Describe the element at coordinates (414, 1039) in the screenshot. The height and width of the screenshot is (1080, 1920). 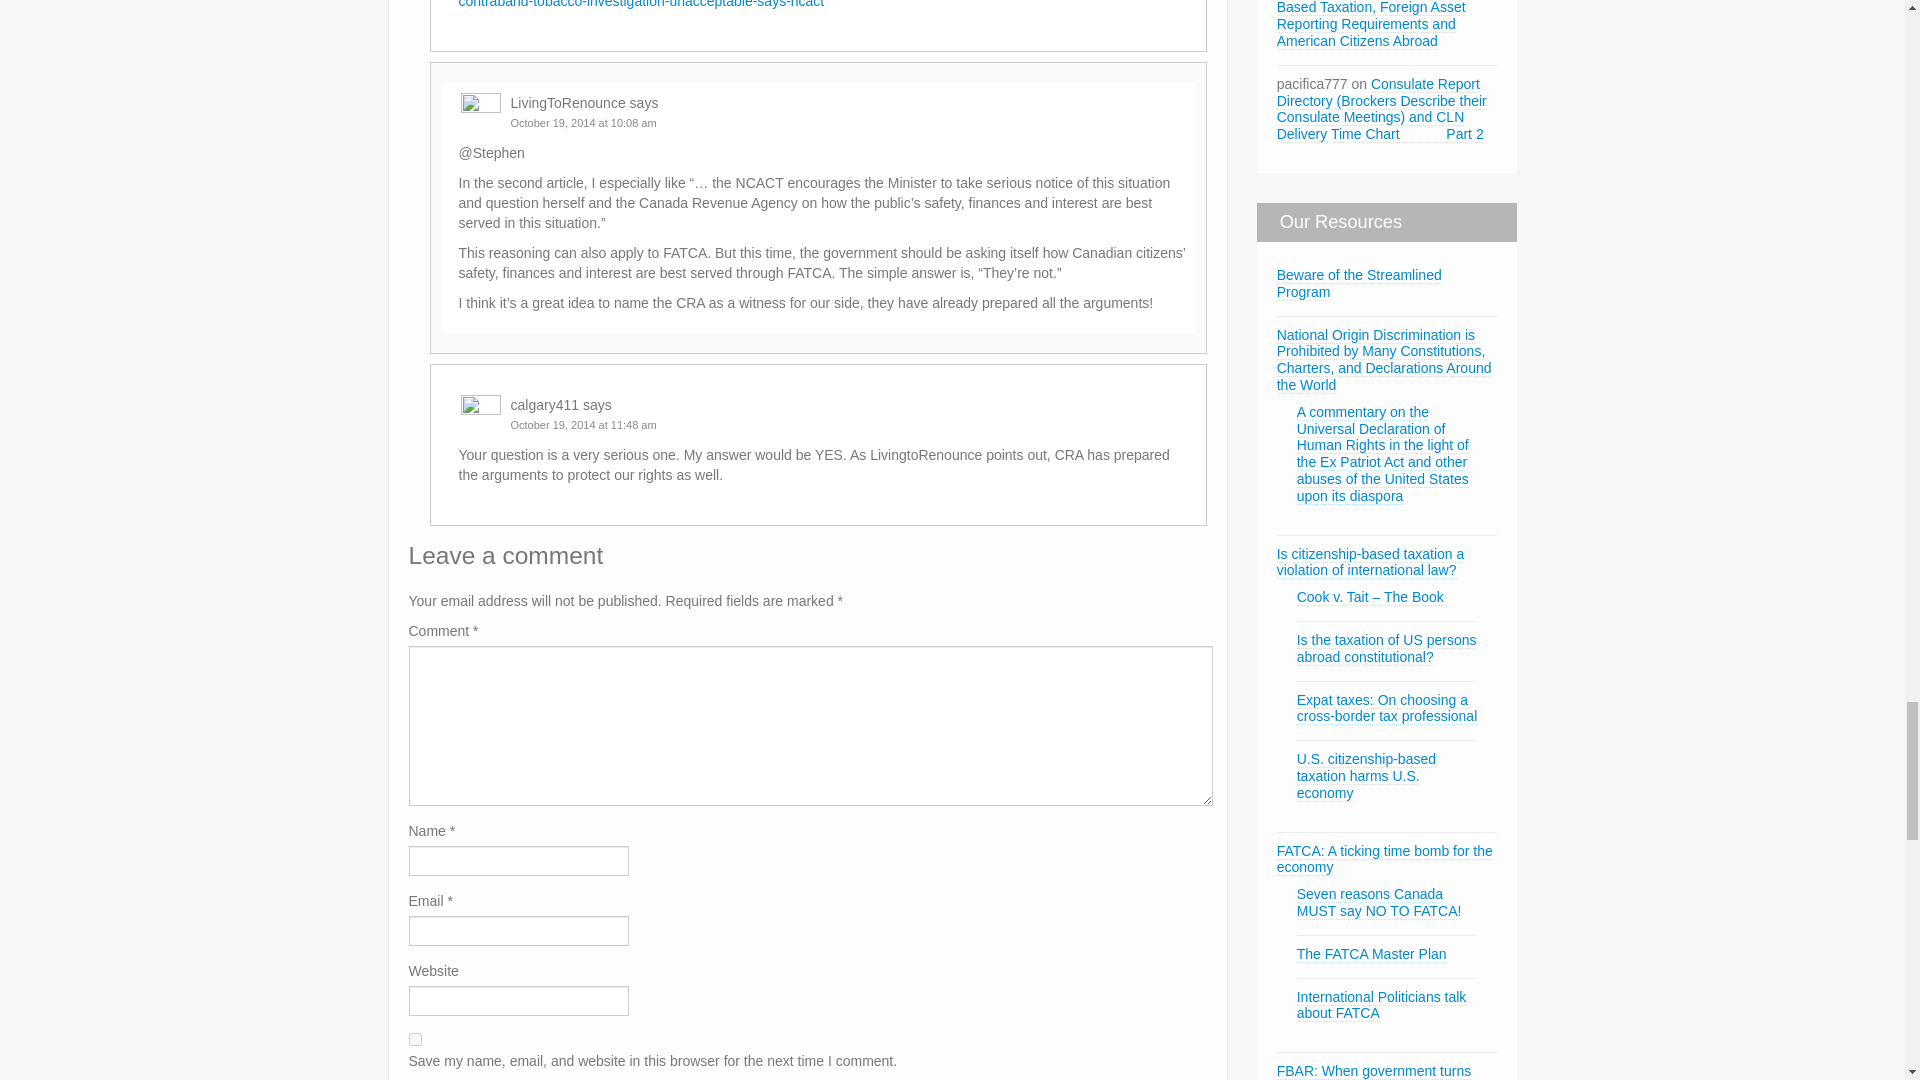
I see `yes` at that location.